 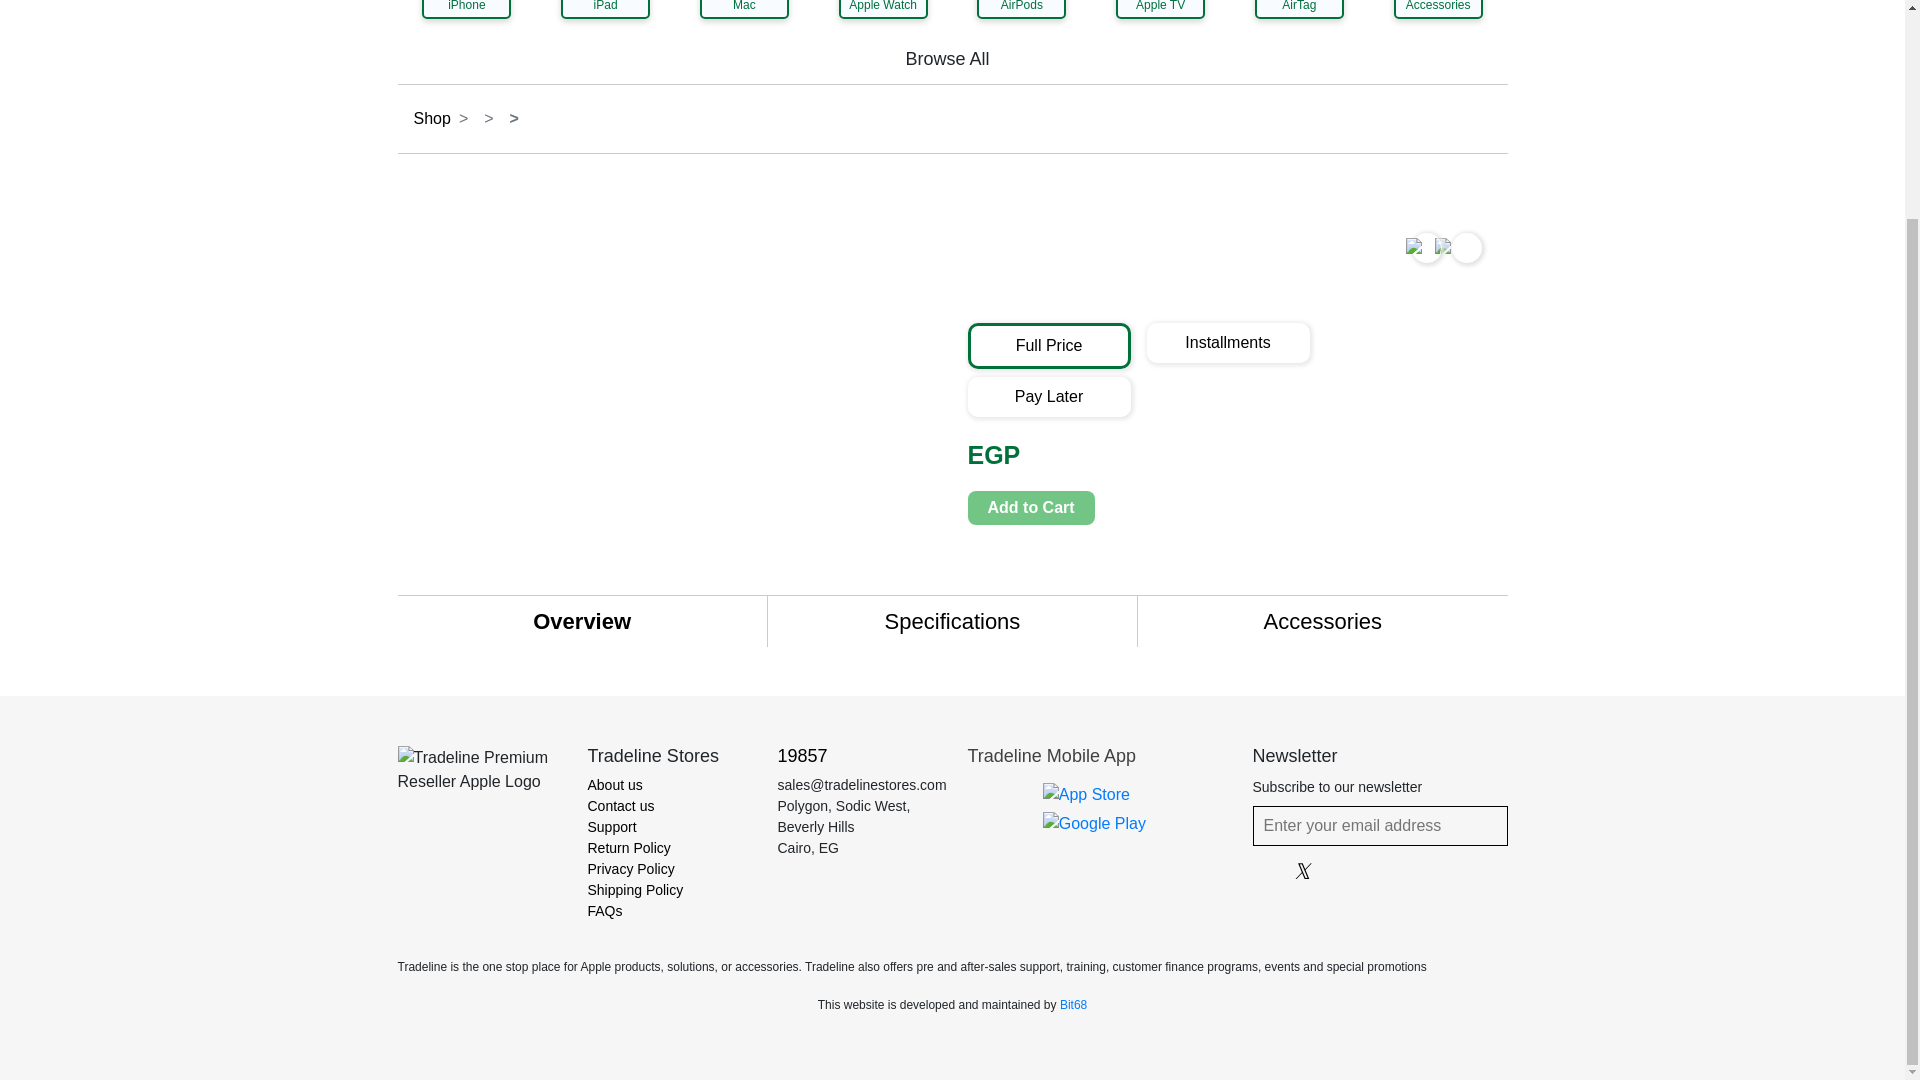 What do you see at coordinates (744, 10) in the screenshot?
I see `Mac` at bounding box center [744, 10].